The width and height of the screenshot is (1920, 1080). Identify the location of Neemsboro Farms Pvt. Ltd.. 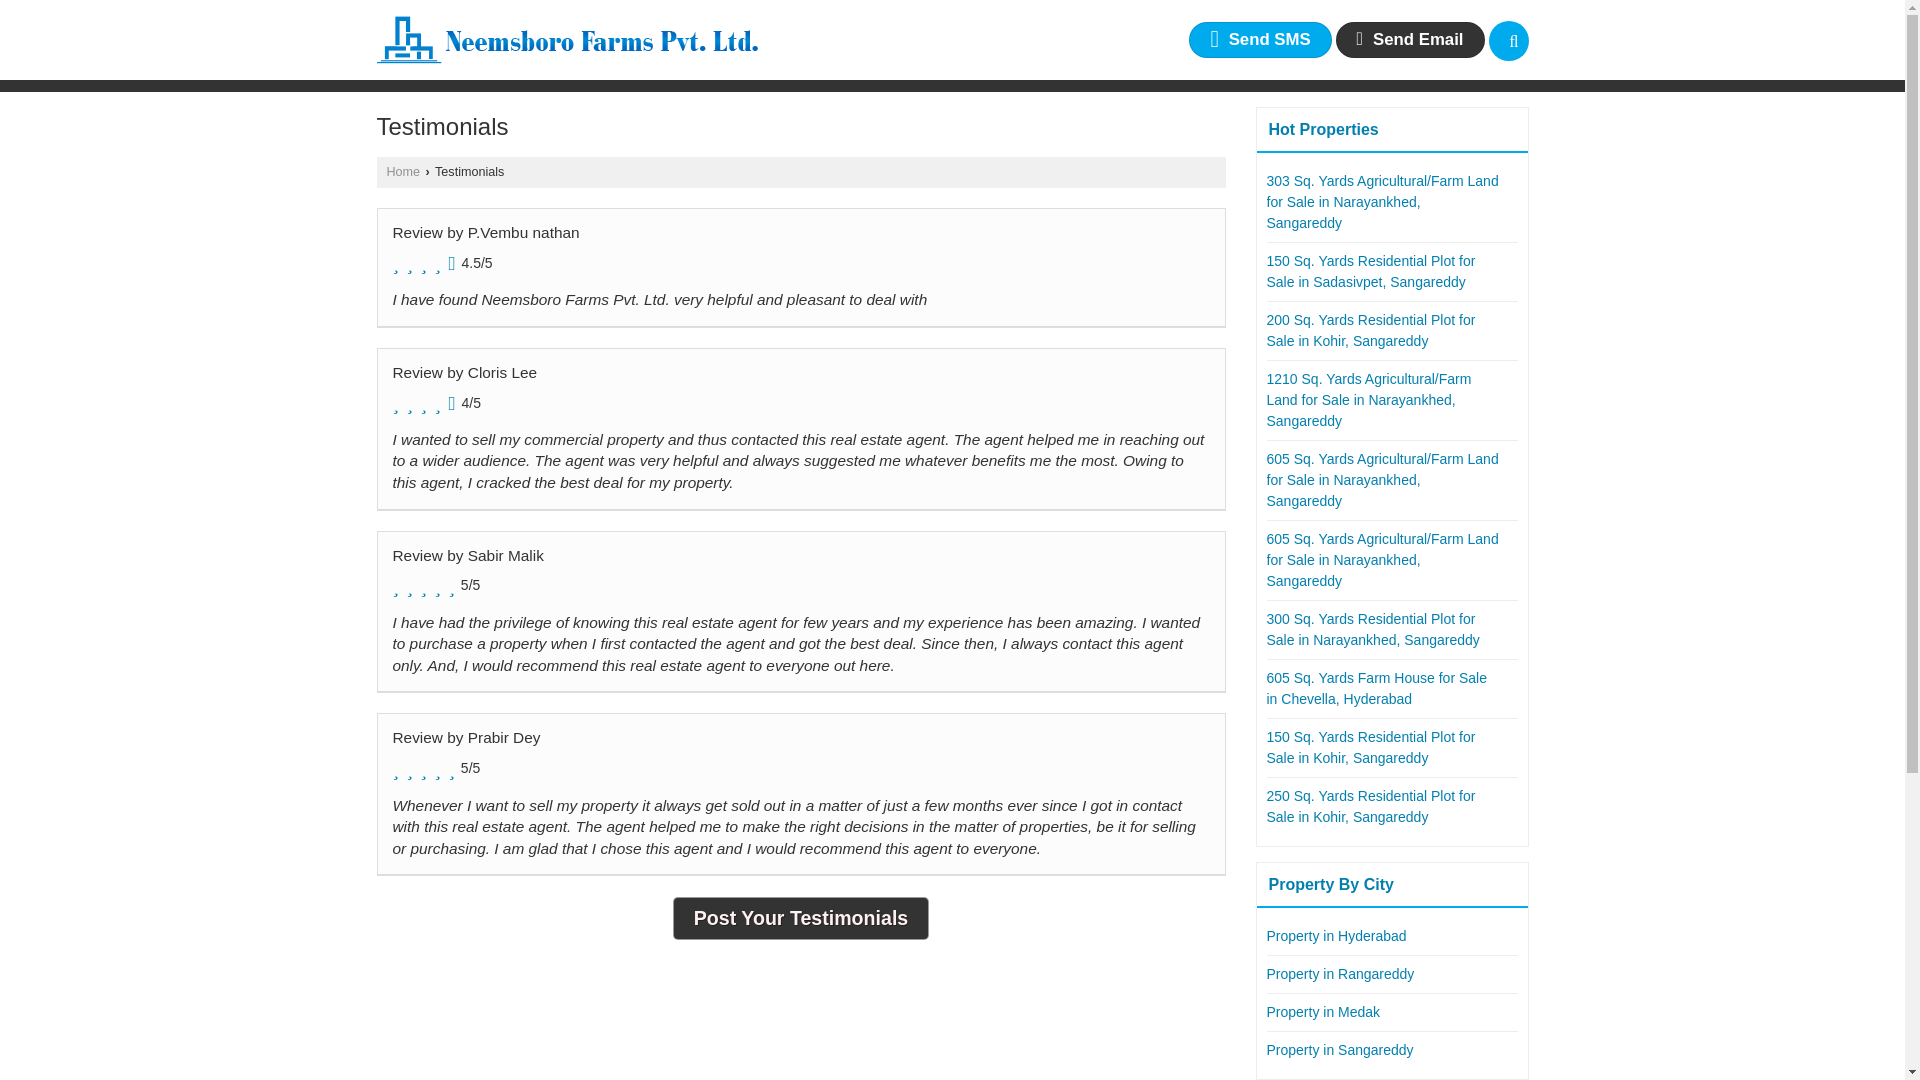
(566, 40).